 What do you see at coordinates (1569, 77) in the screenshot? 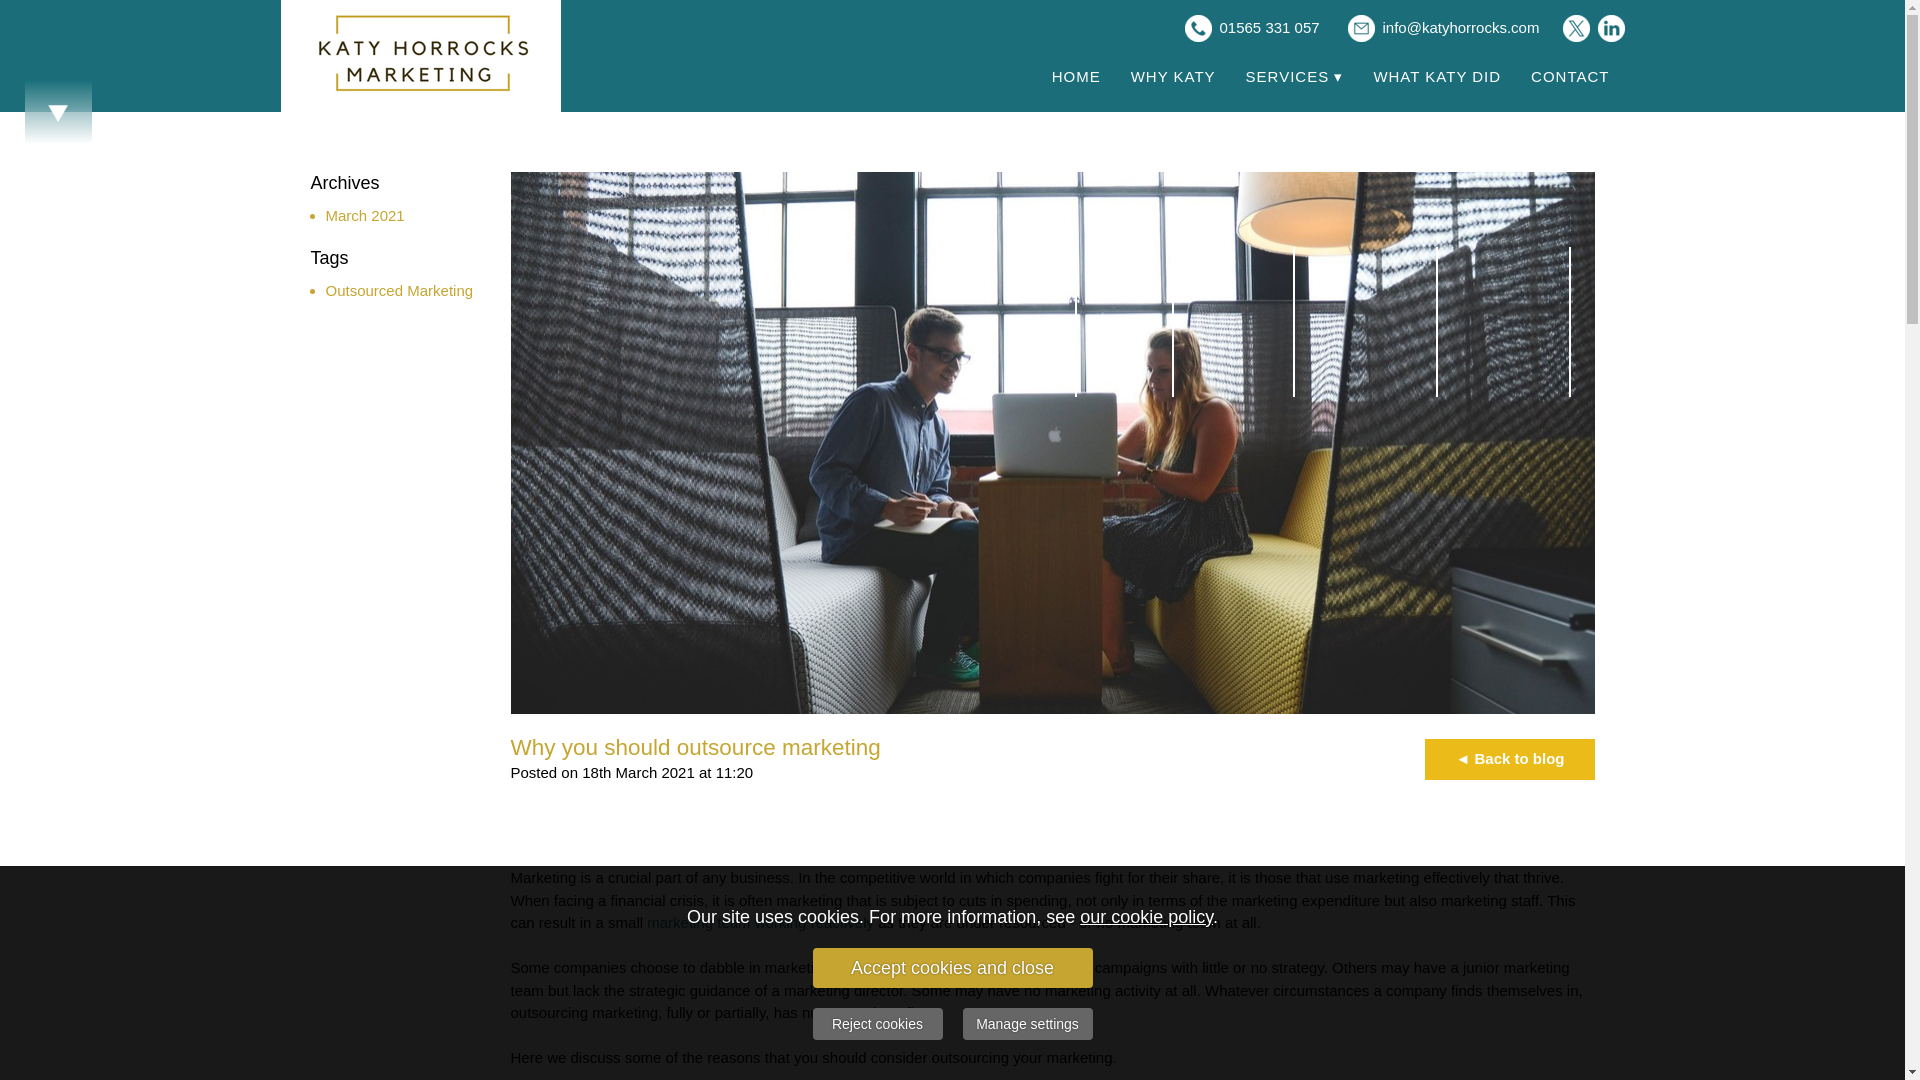
I see `CONTACT` at bounding box center [1569, 77].